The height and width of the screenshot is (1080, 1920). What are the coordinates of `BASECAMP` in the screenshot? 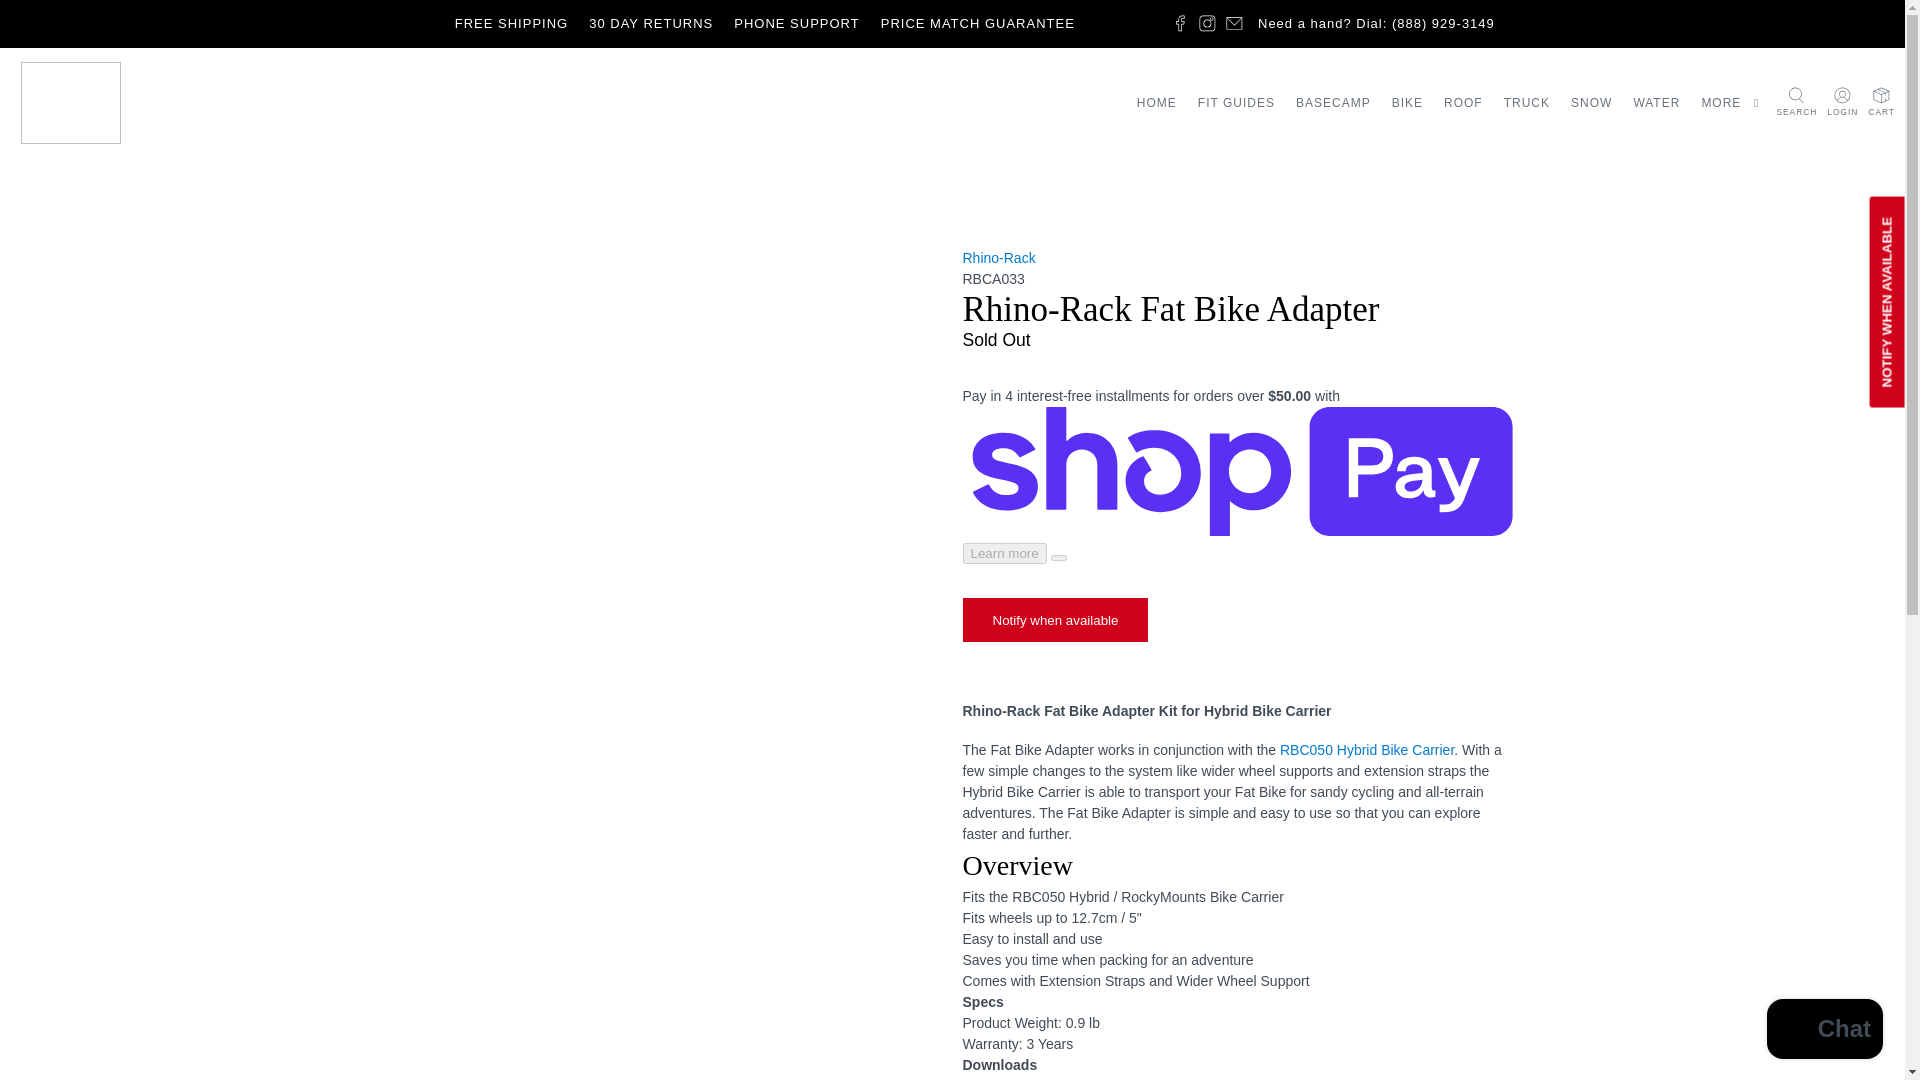 It's located at (1332, 102).